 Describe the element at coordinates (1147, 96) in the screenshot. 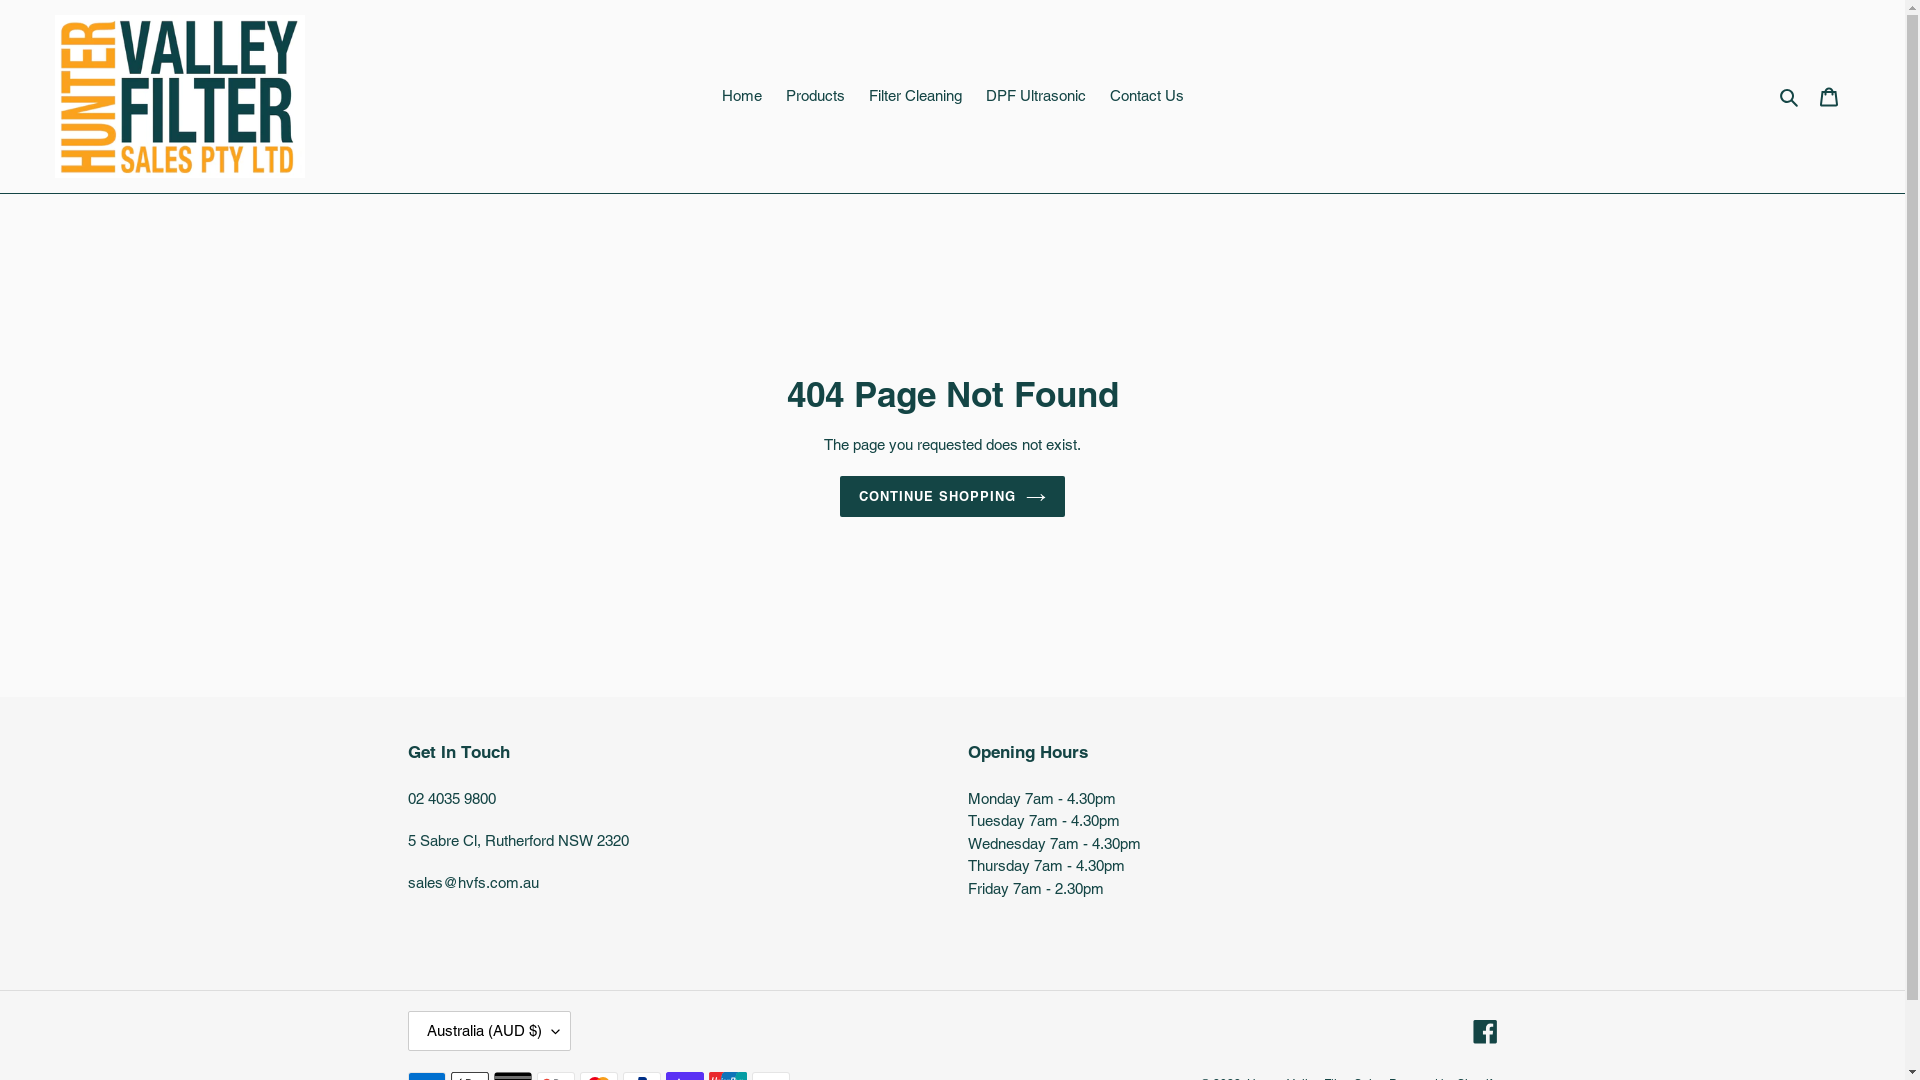

I see `Contact Us` at that location.